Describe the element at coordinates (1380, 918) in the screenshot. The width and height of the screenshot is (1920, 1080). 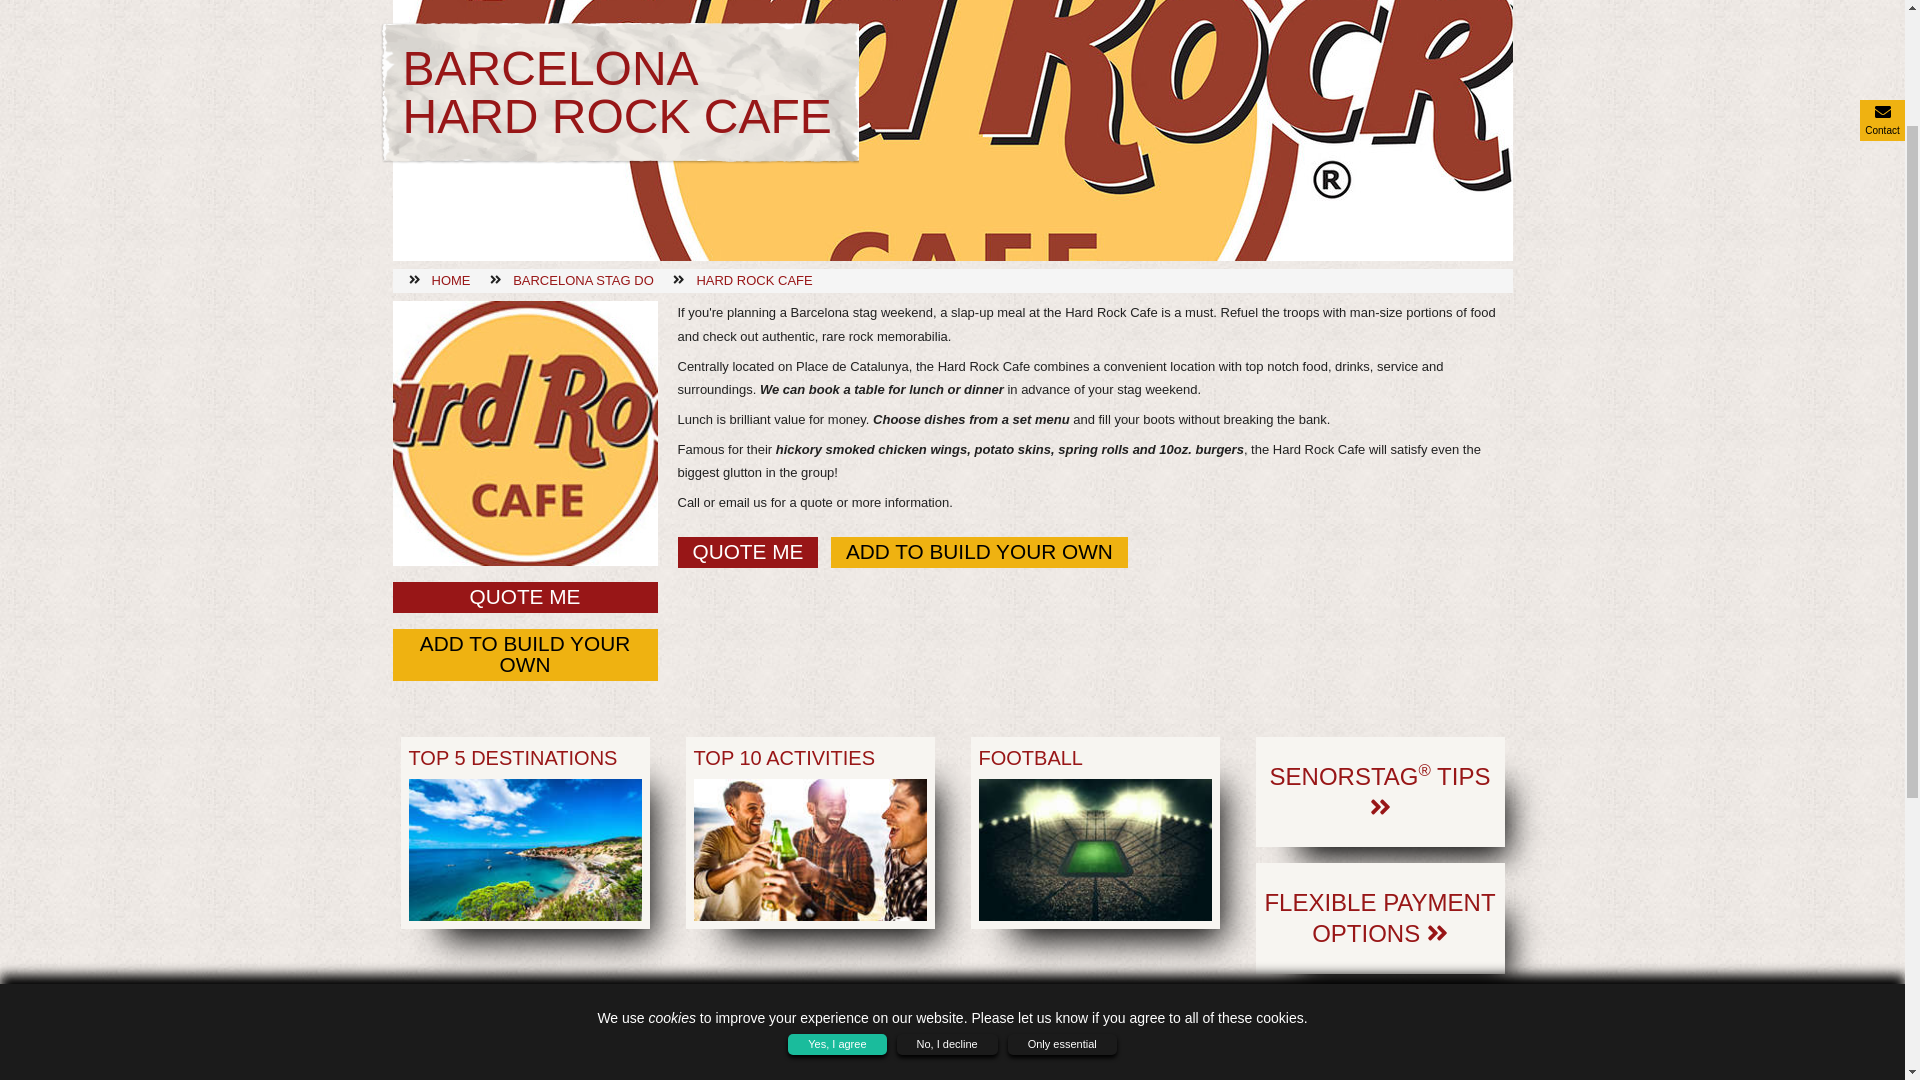
I see `FLEXIBLE PAYMENT OPTIONS` at that location.